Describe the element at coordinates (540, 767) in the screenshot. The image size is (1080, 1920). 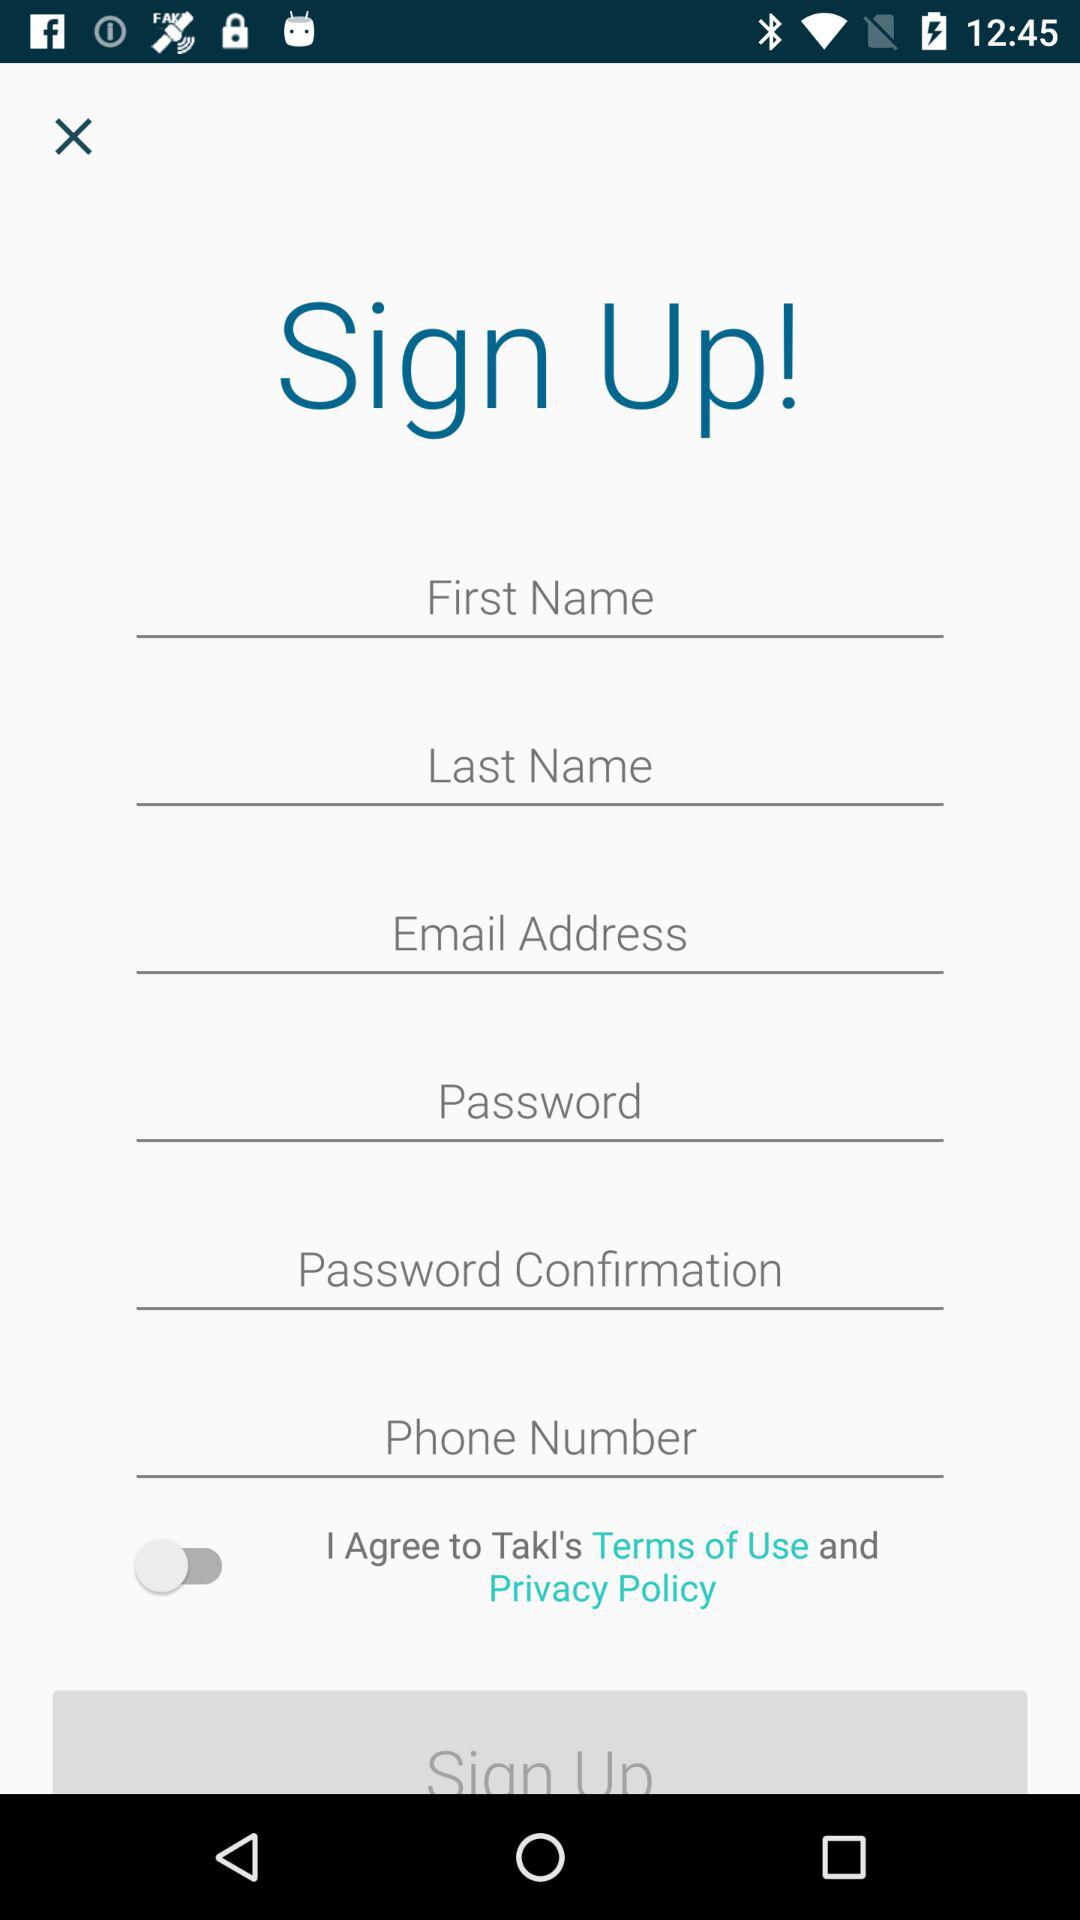
I see `this box lastname` at that location.